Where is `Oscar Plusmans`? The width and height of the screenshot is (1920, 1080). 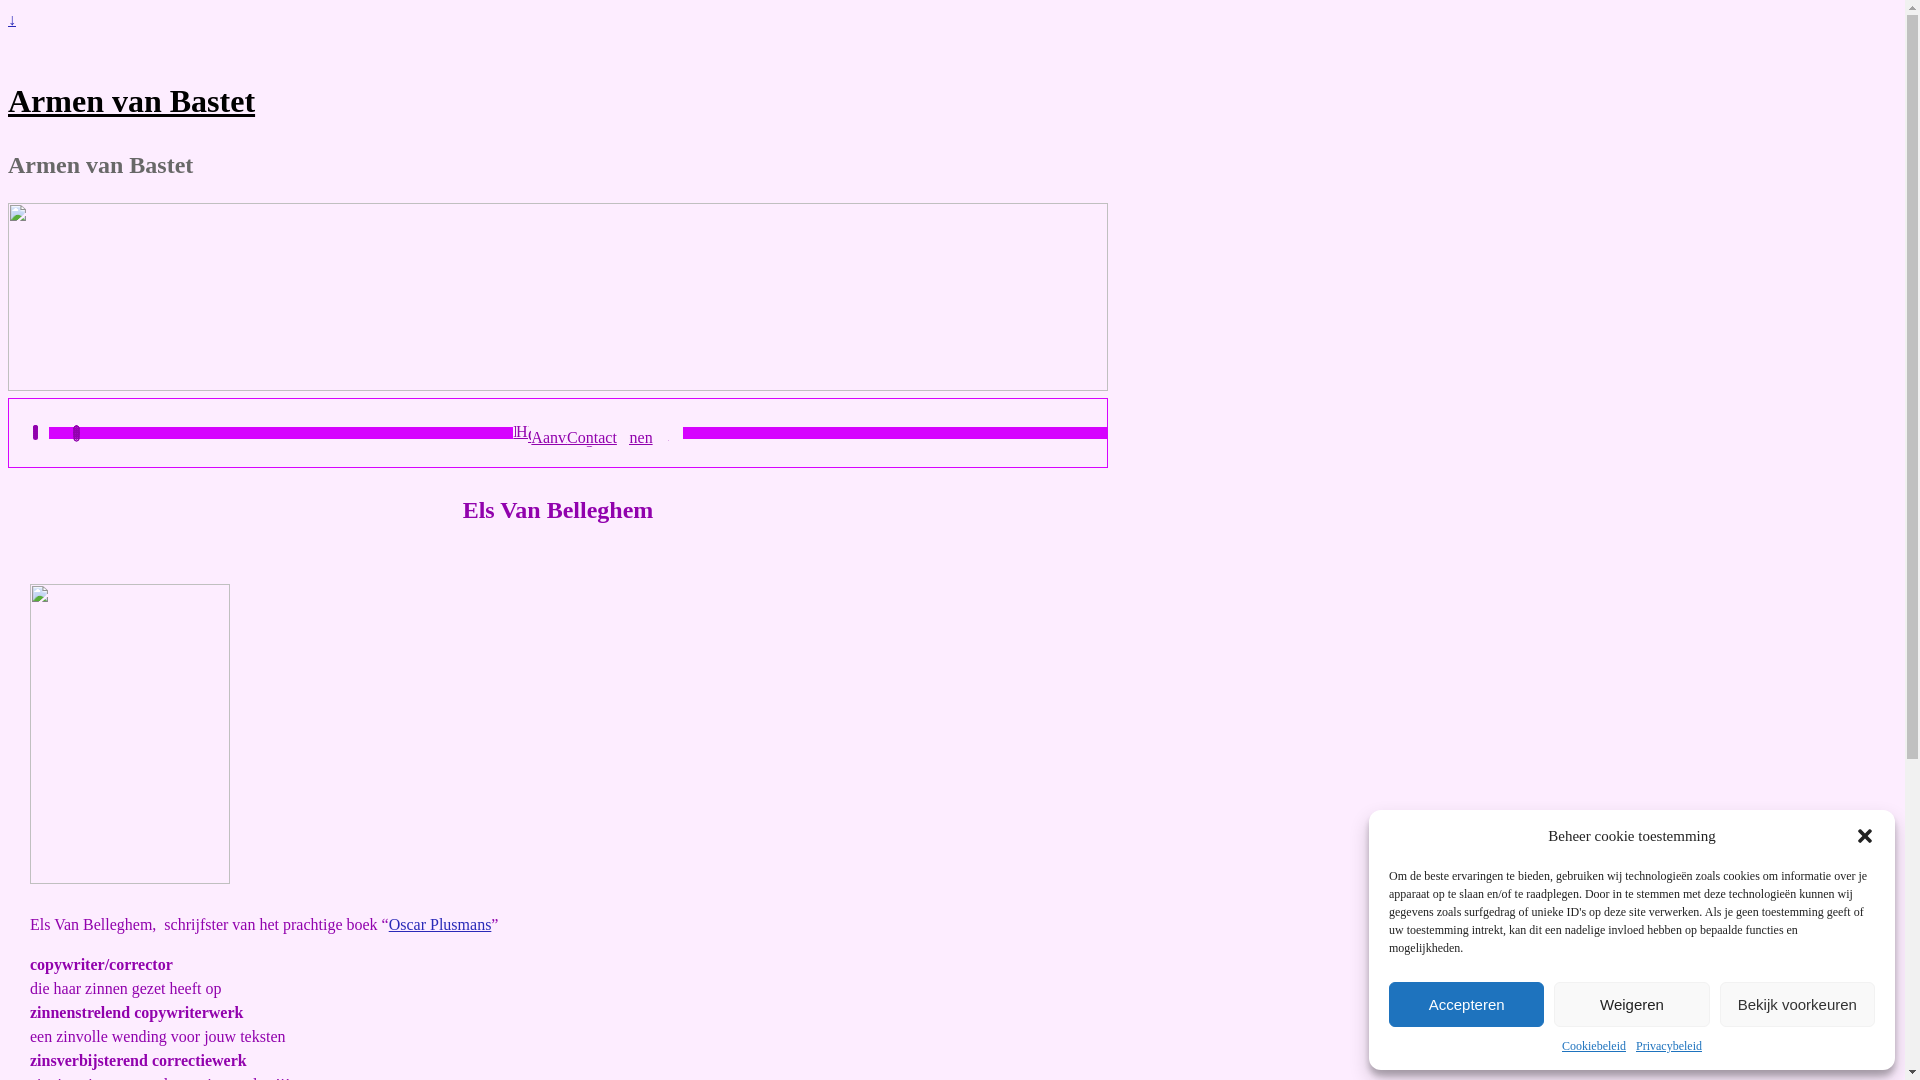 Oscar Plusmans is located at coordinates (440, 924).